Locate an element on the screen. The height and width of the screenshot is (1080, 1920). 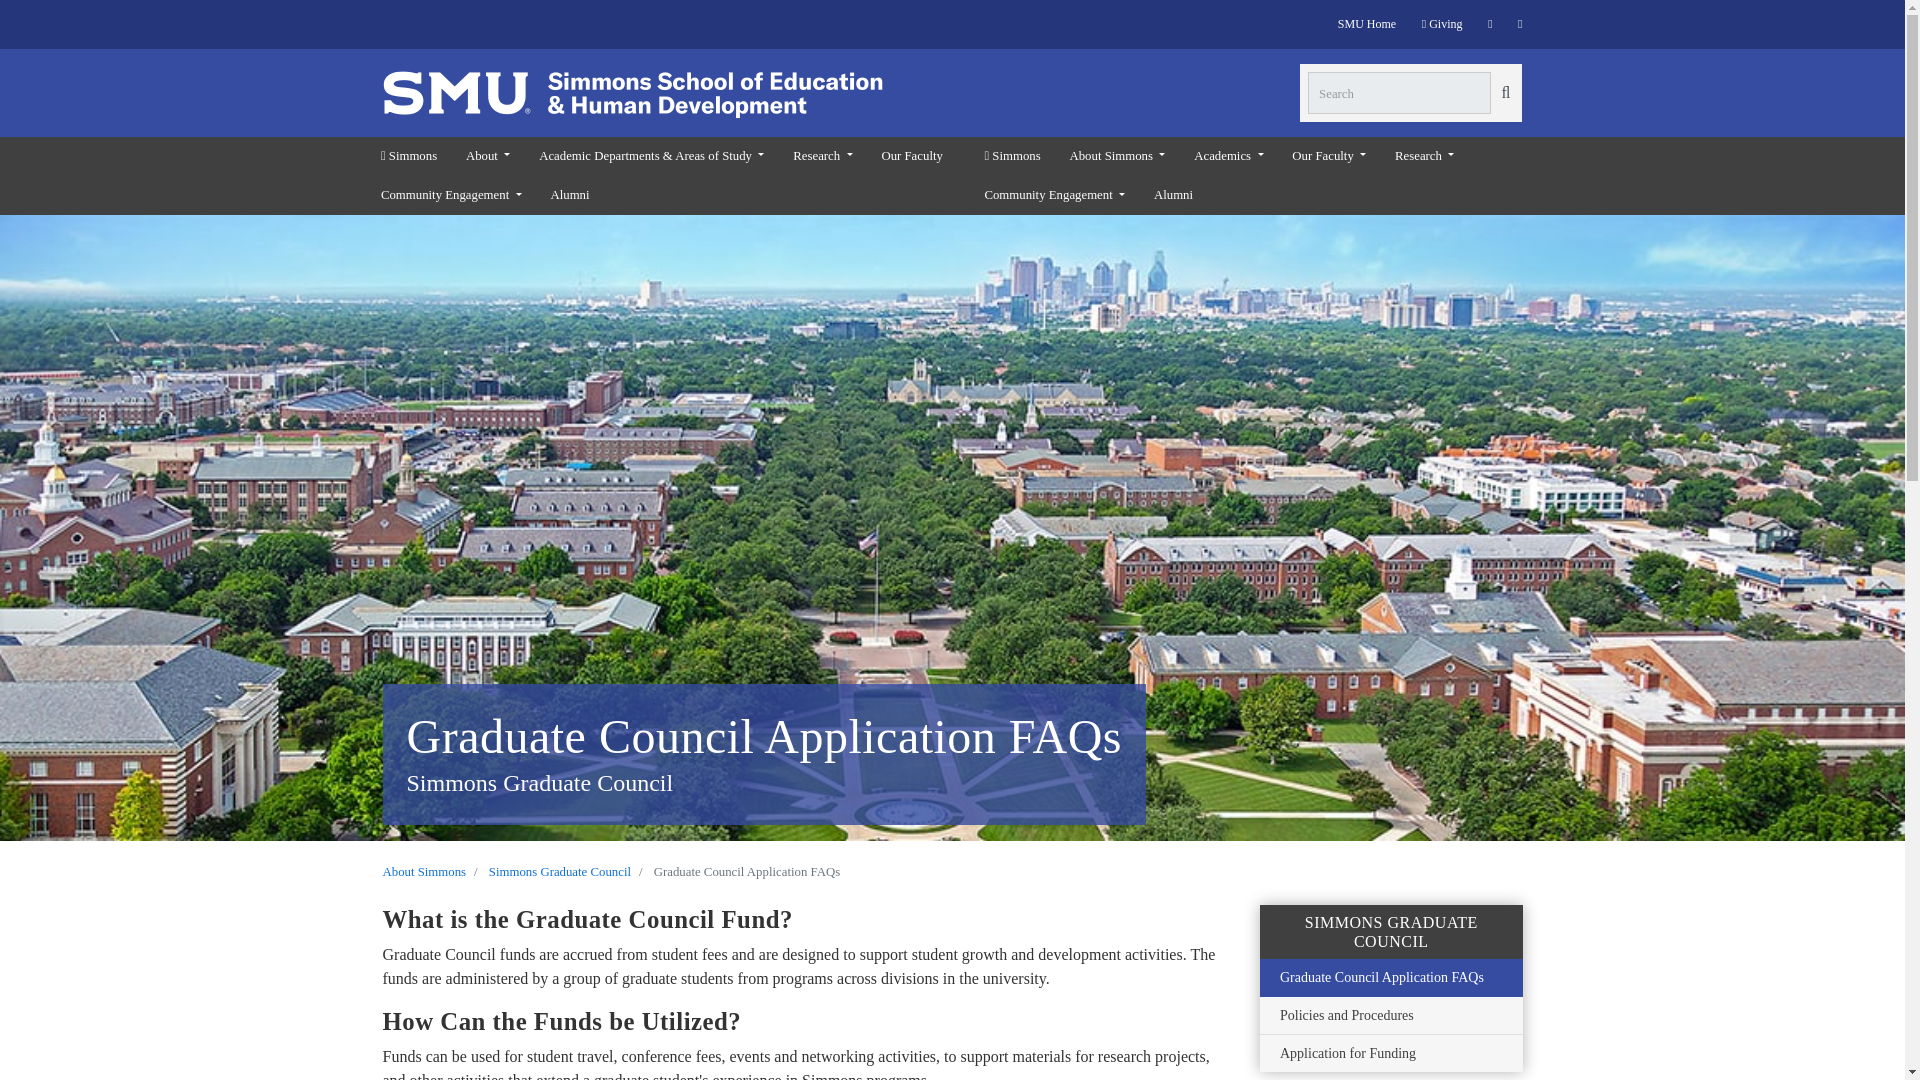
Research is located at coordinates (823, 156).